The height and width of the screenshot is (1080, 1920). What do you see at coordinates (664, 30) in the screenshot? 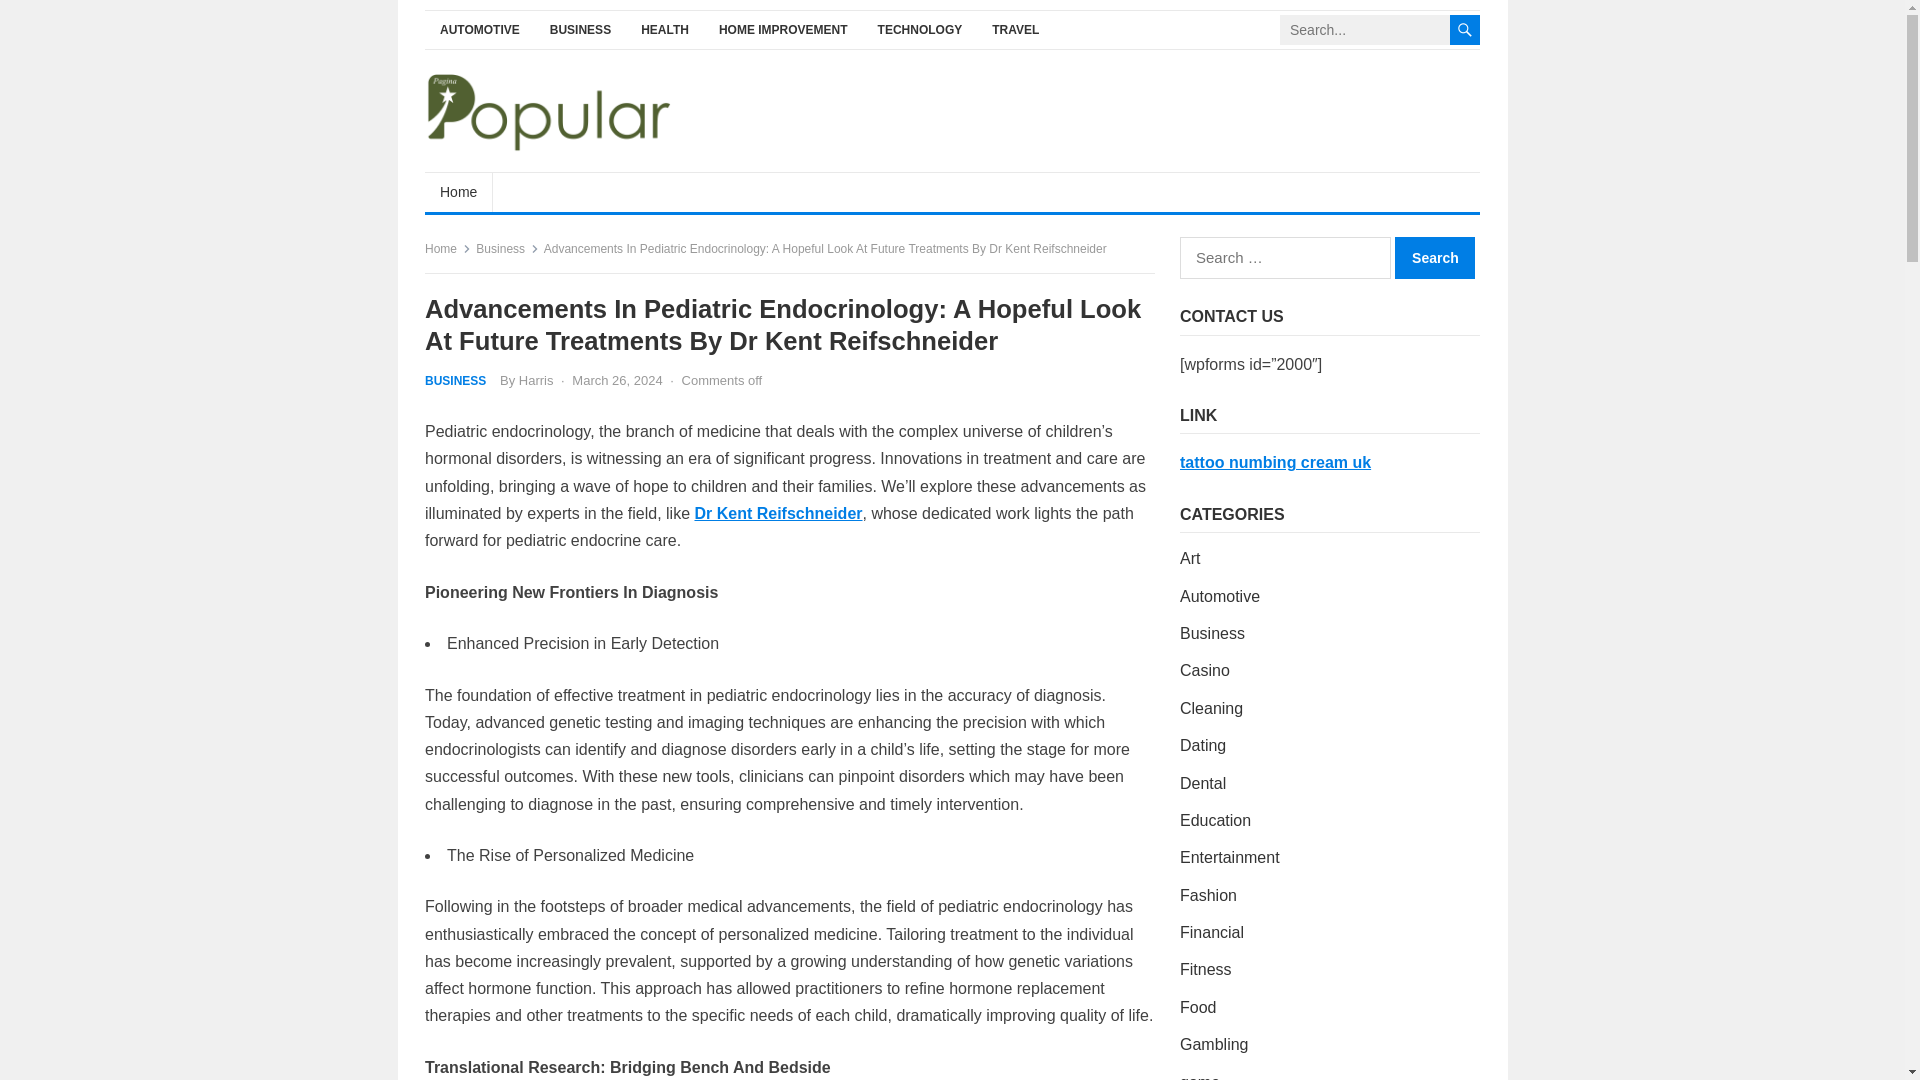
I see `HEALTH` at bounding box center [664, 30].